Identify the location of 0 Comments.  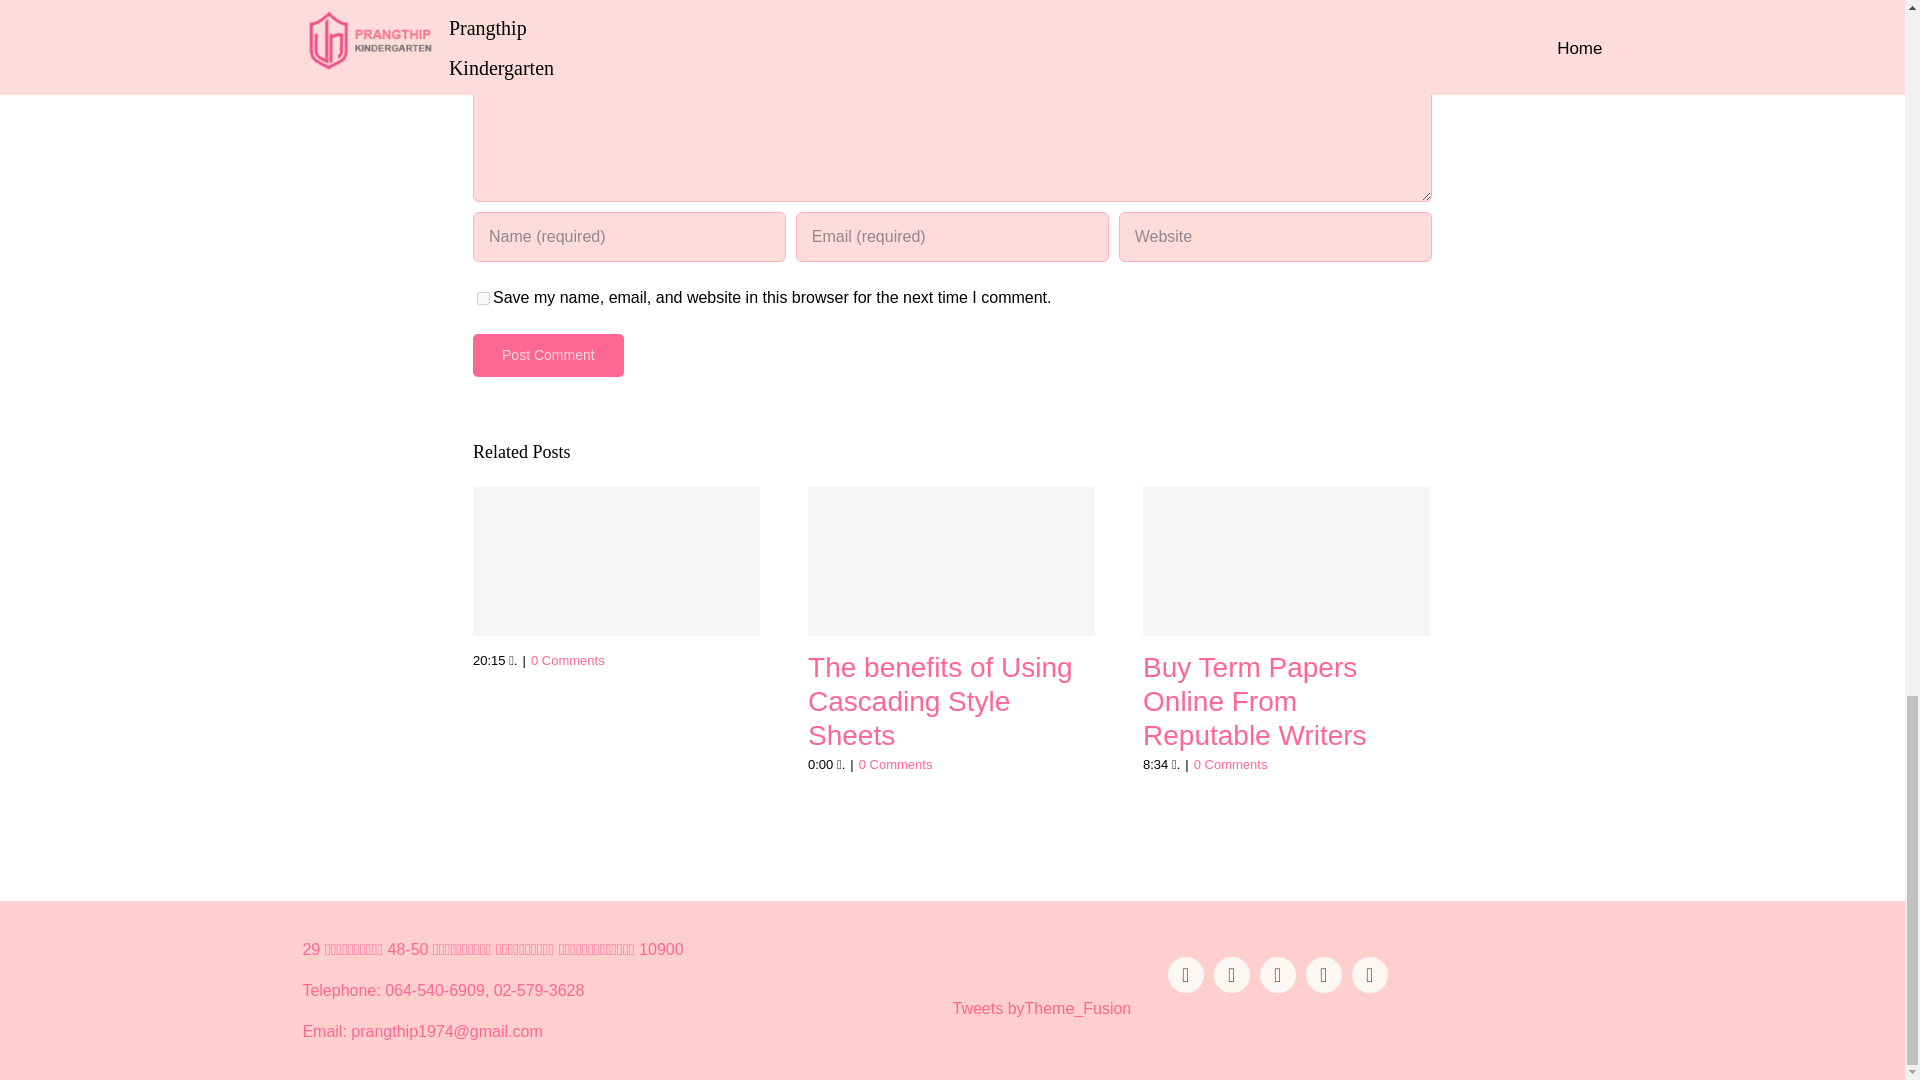
(1230, 764).